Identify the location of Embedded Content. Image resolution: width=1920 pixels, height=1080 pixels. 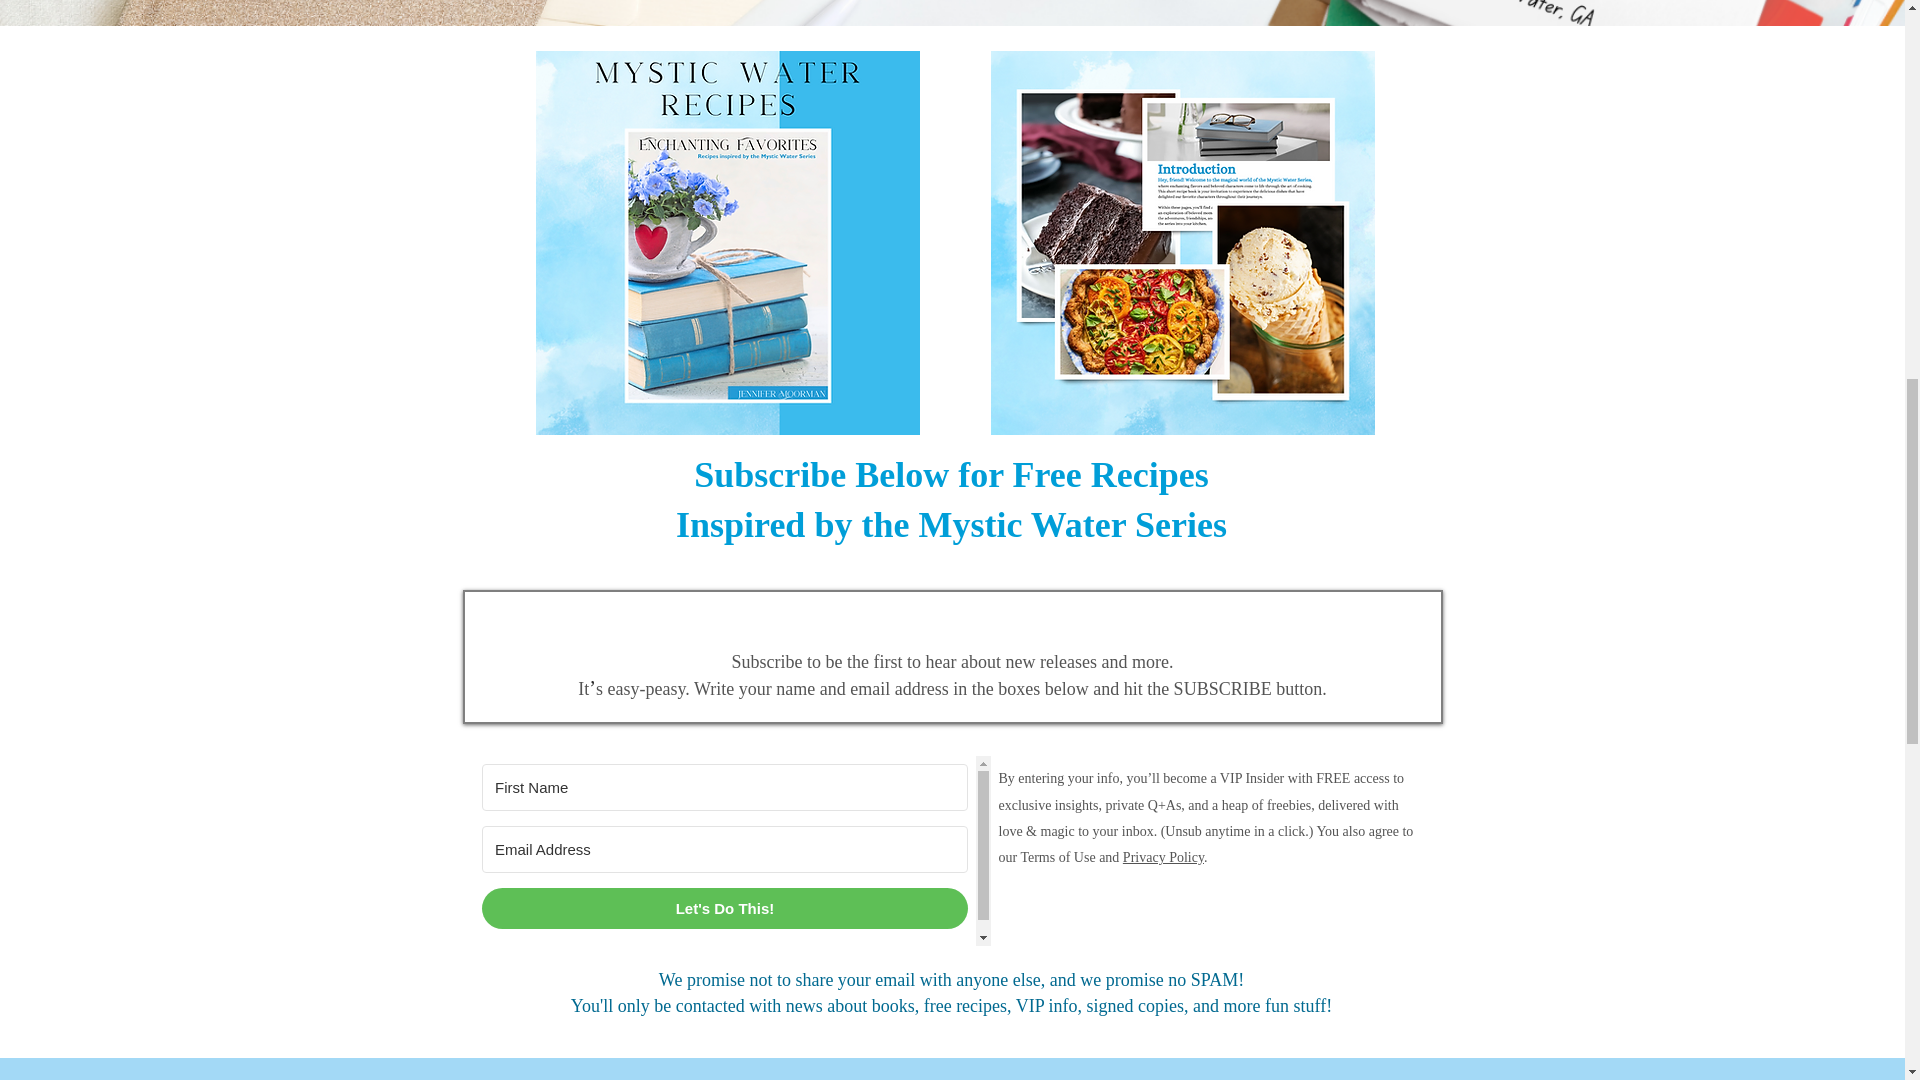
(732, 851).